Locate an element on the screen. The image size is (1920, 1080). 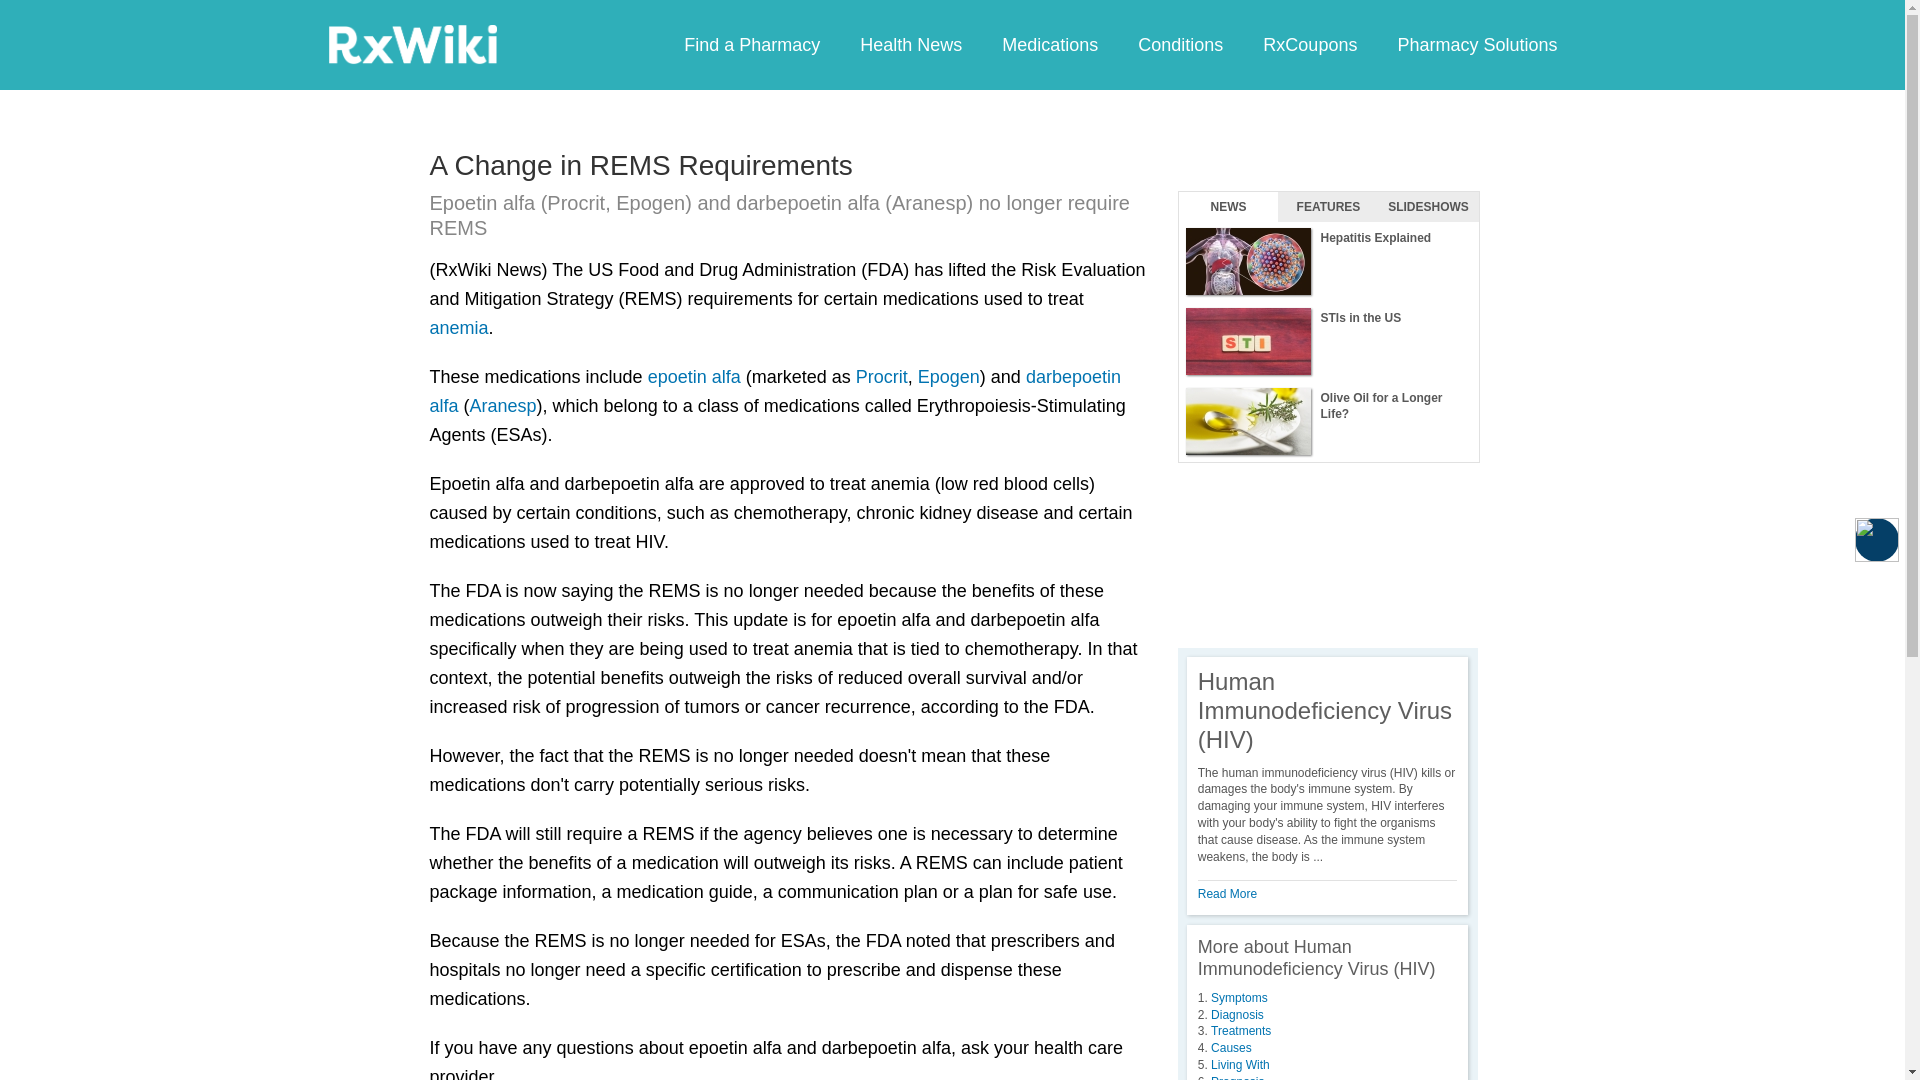
Aranesp is located at coordinates (504, 406).